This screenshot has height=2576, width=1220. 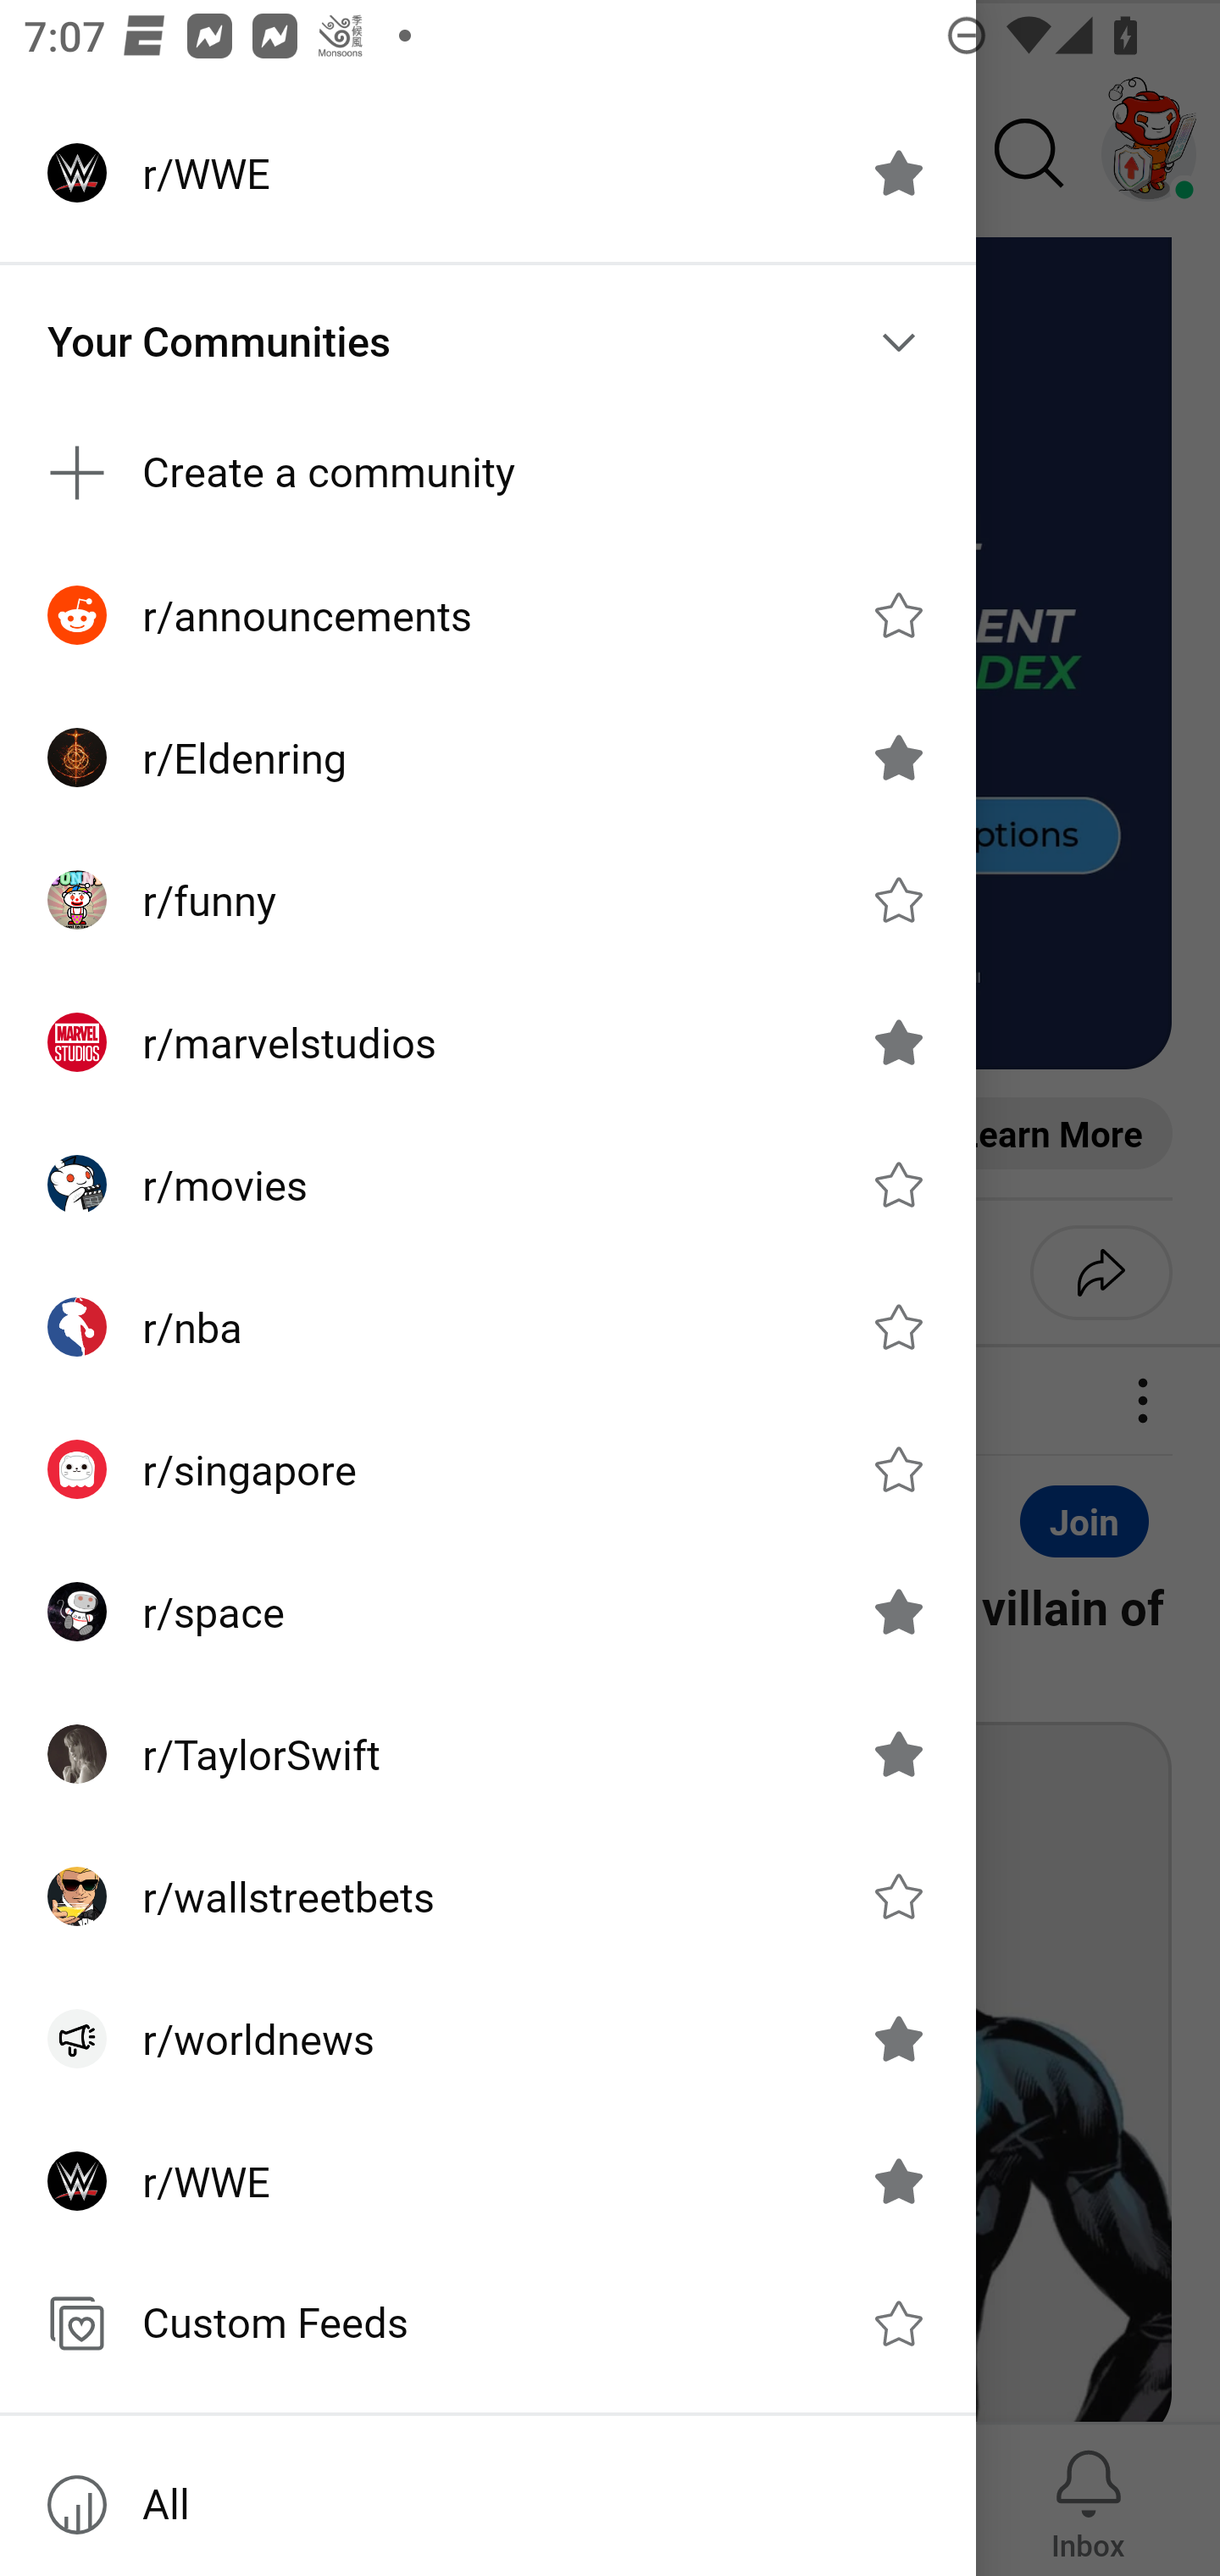 What do you see at coordinates (488, 1185) in the screenshot?
I see `r/movies Favorite r/movies` at bounding box center [488, 1185].